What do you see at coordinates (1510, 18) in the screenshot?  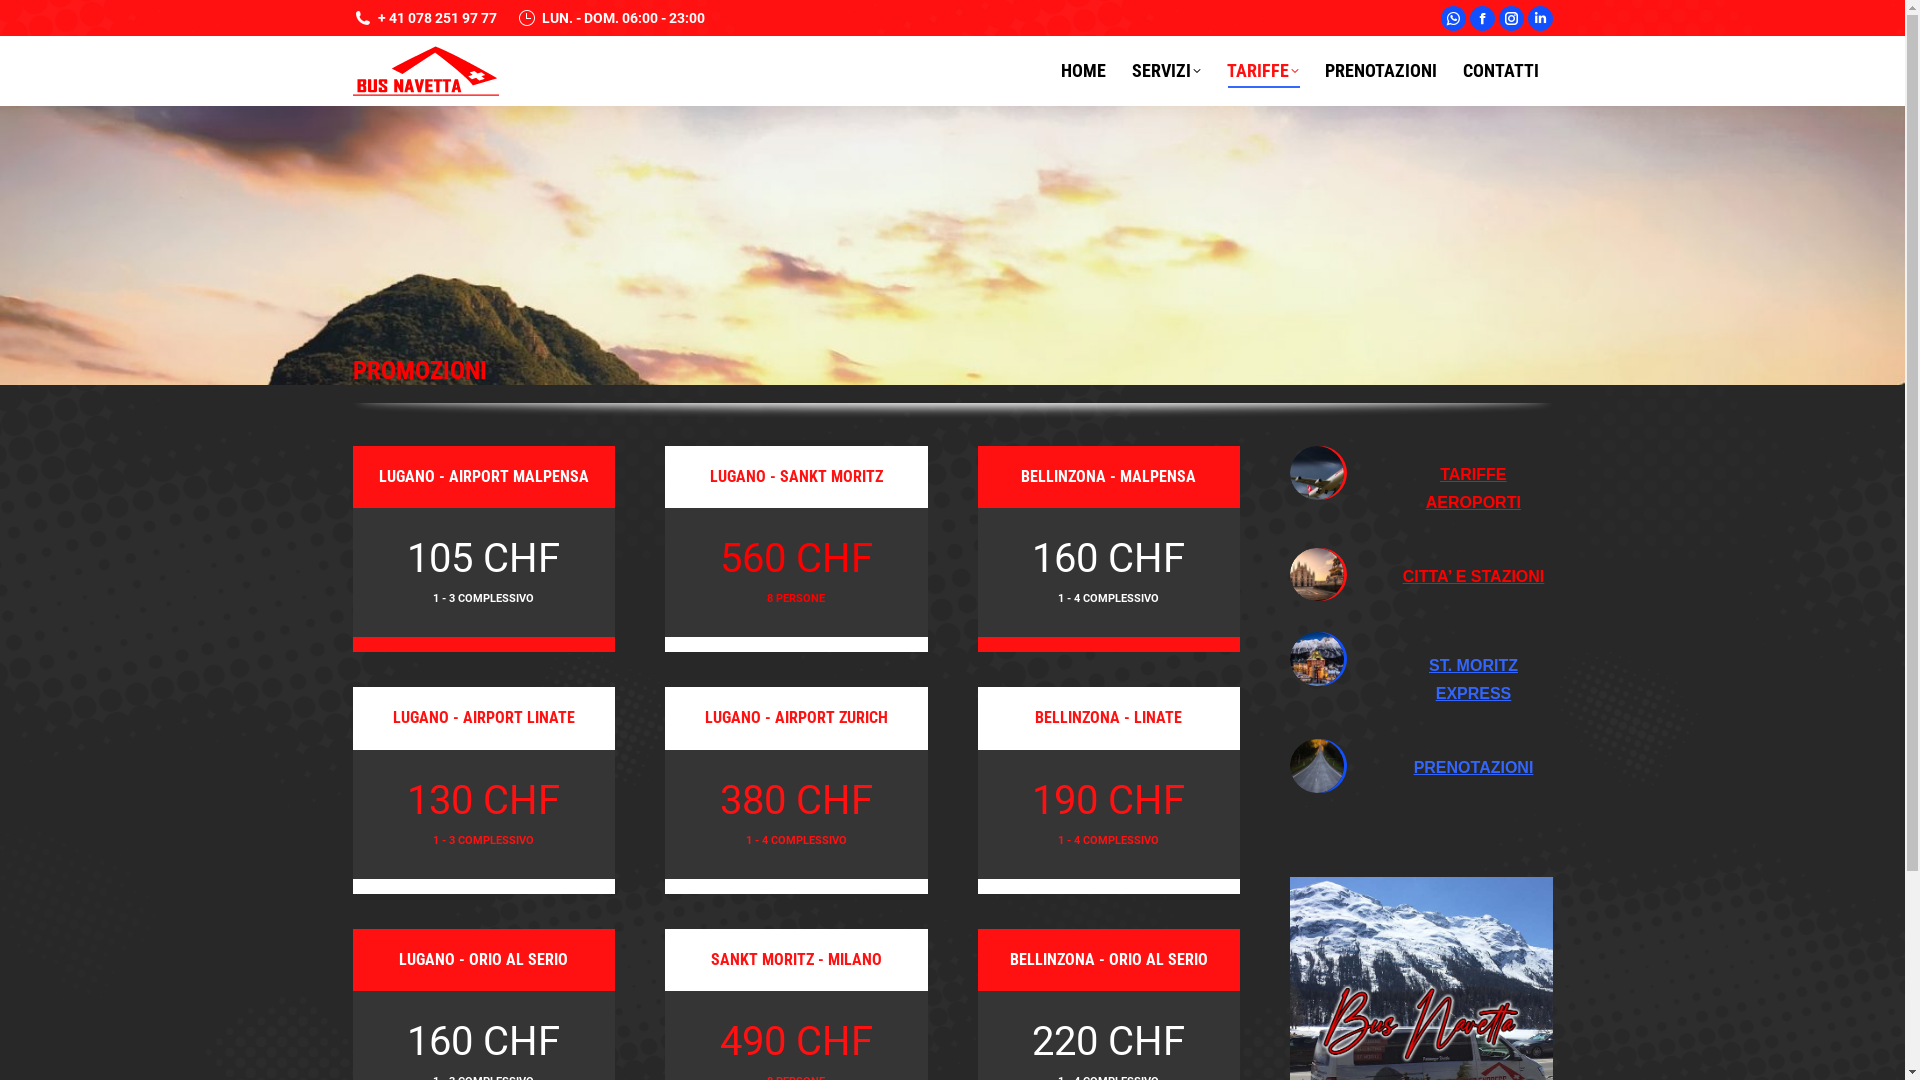 I see `Instagram page opens in new window` at bounding box center [1510, 18].